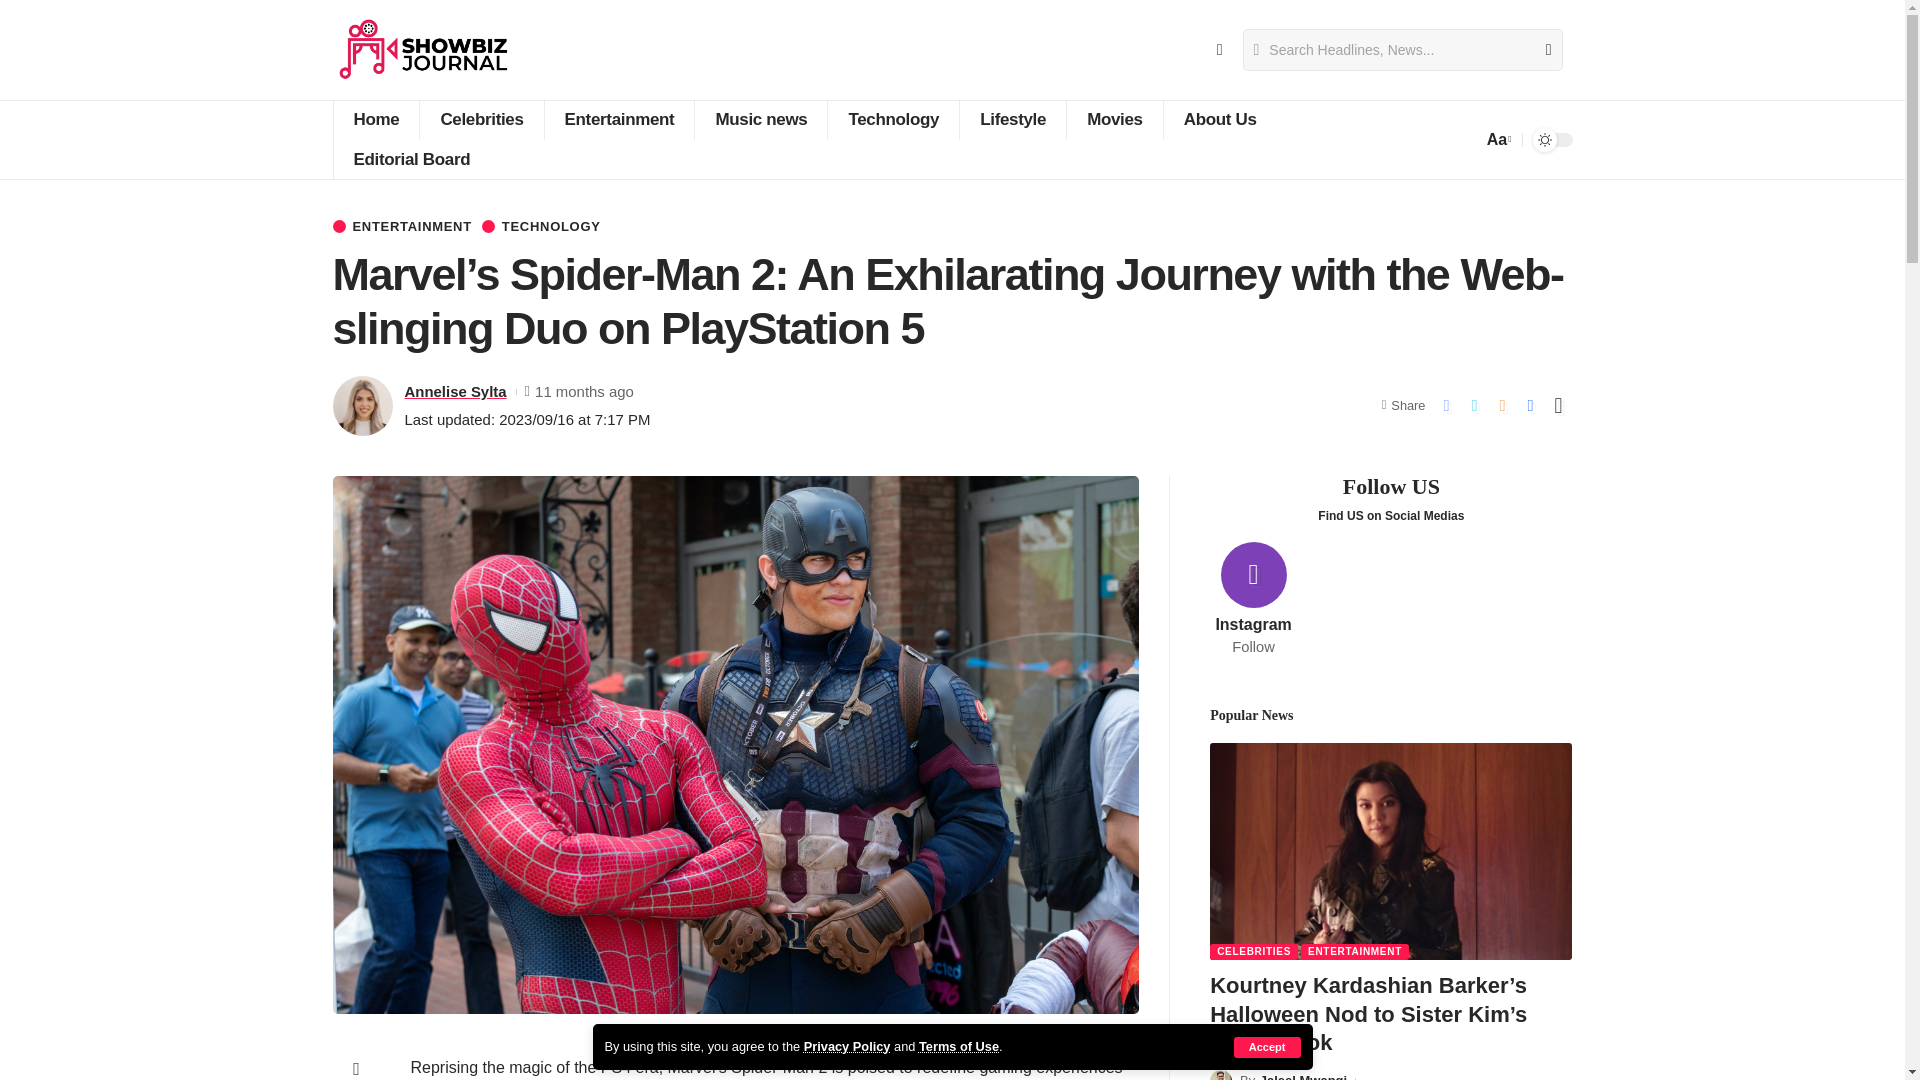  I want to click on Movies, so click(1114, 120).